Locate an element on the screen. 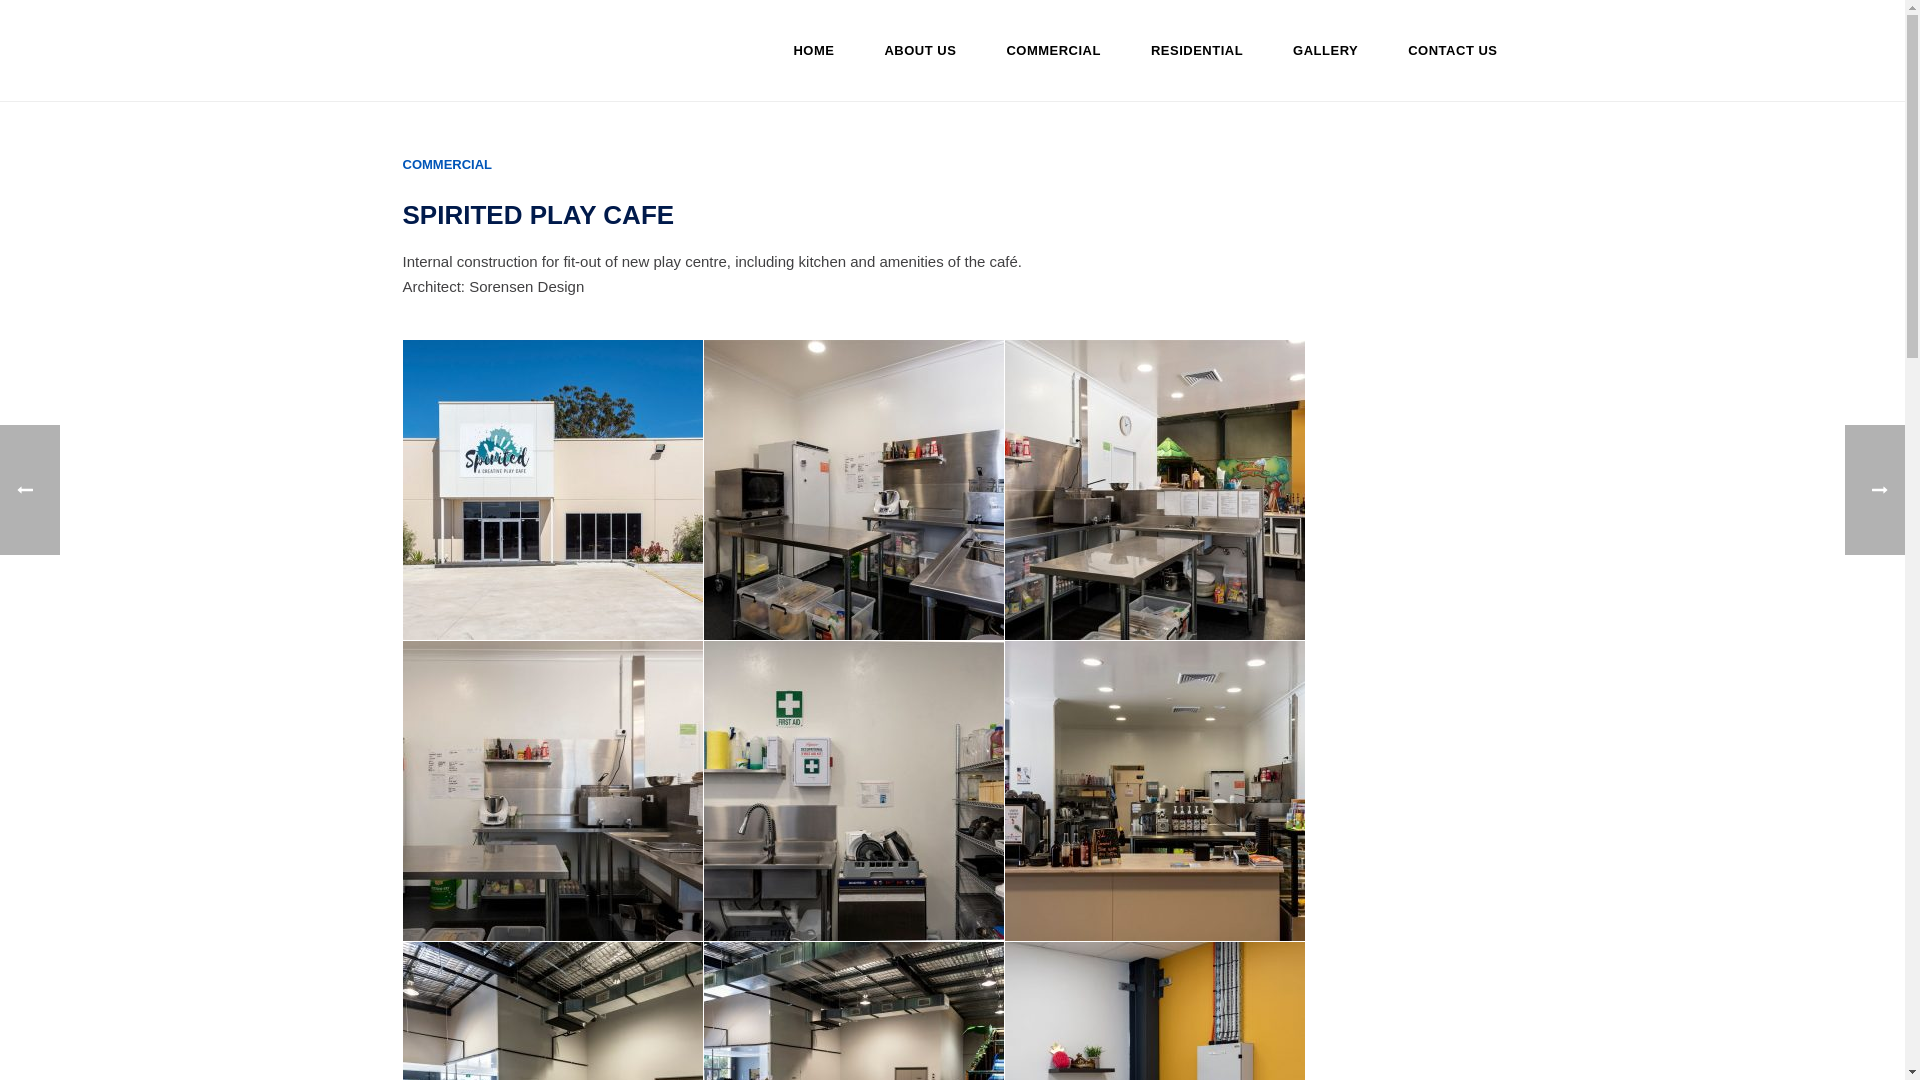 The image size is (1920, 1080). 013-jt-20181120-0455-modifier-modifier is located at coordinates (1154, 791).